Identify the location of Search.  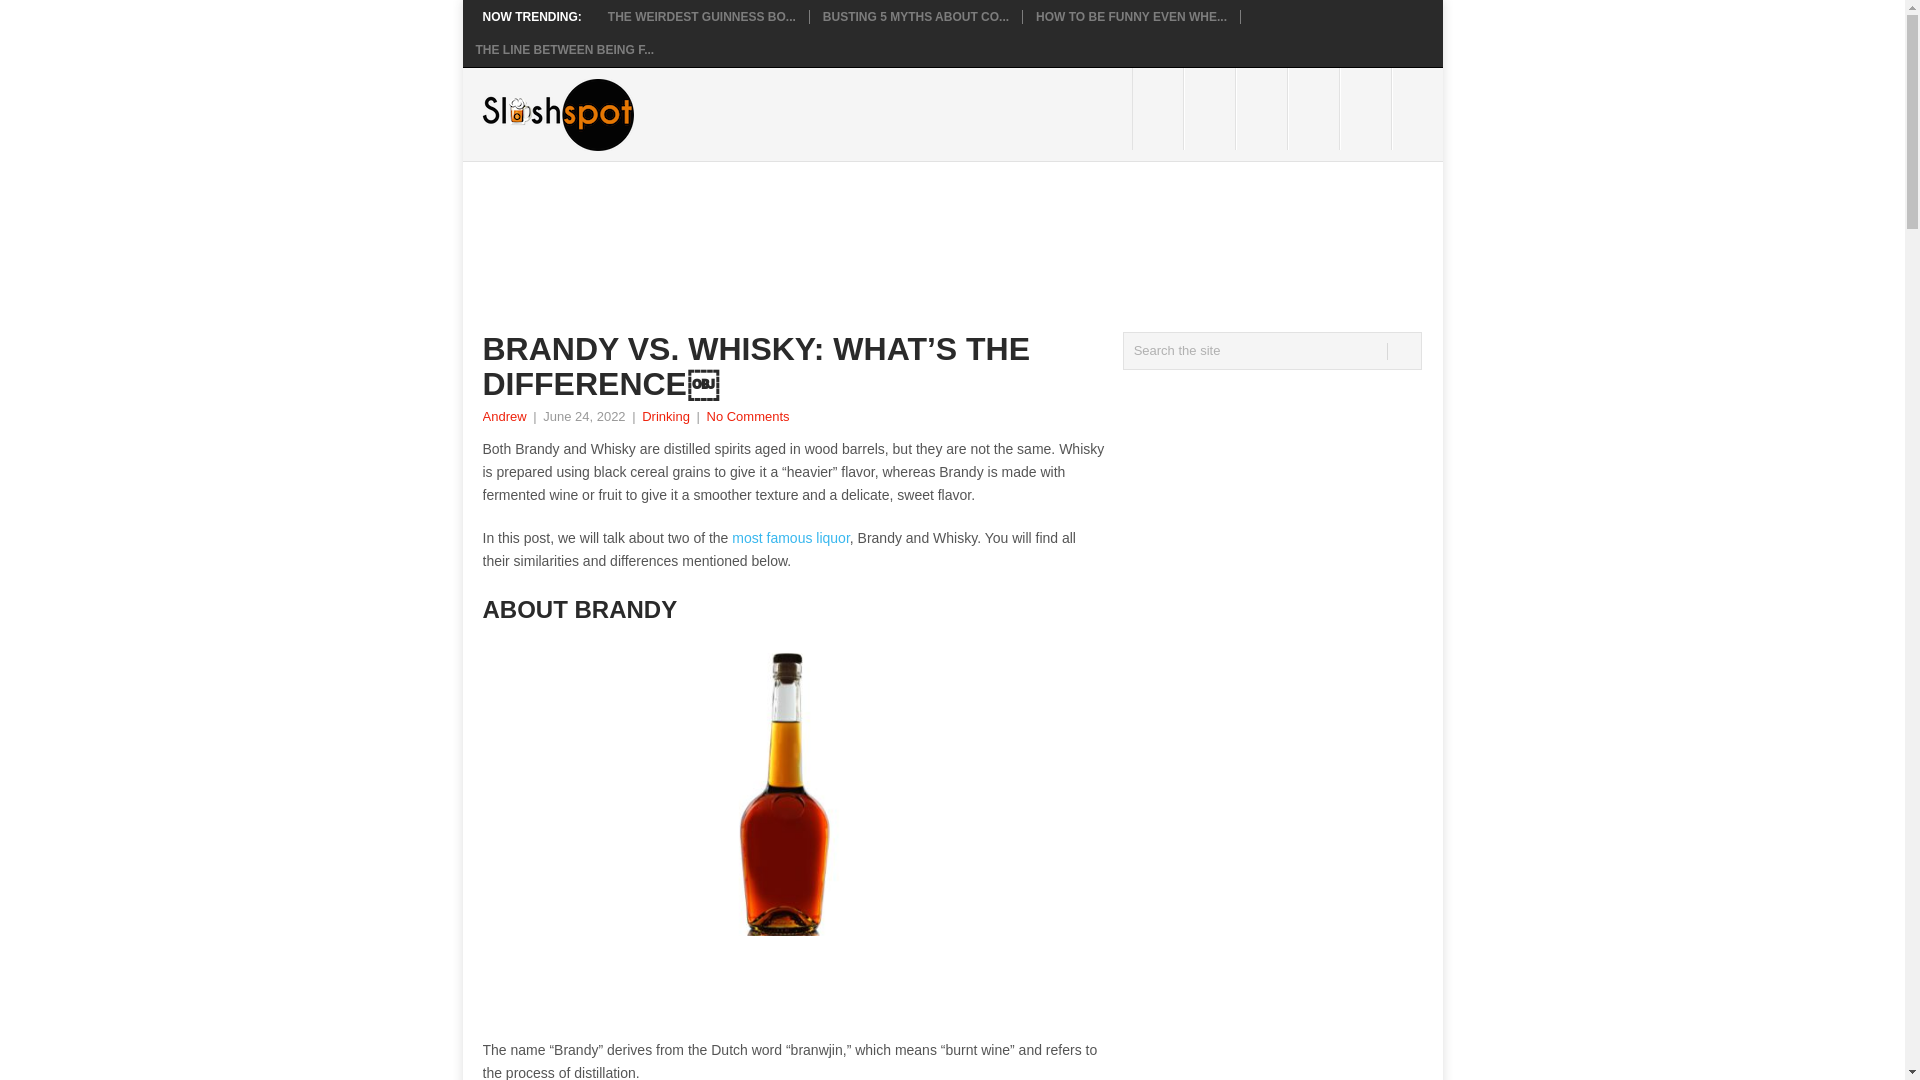
(1402, 351).